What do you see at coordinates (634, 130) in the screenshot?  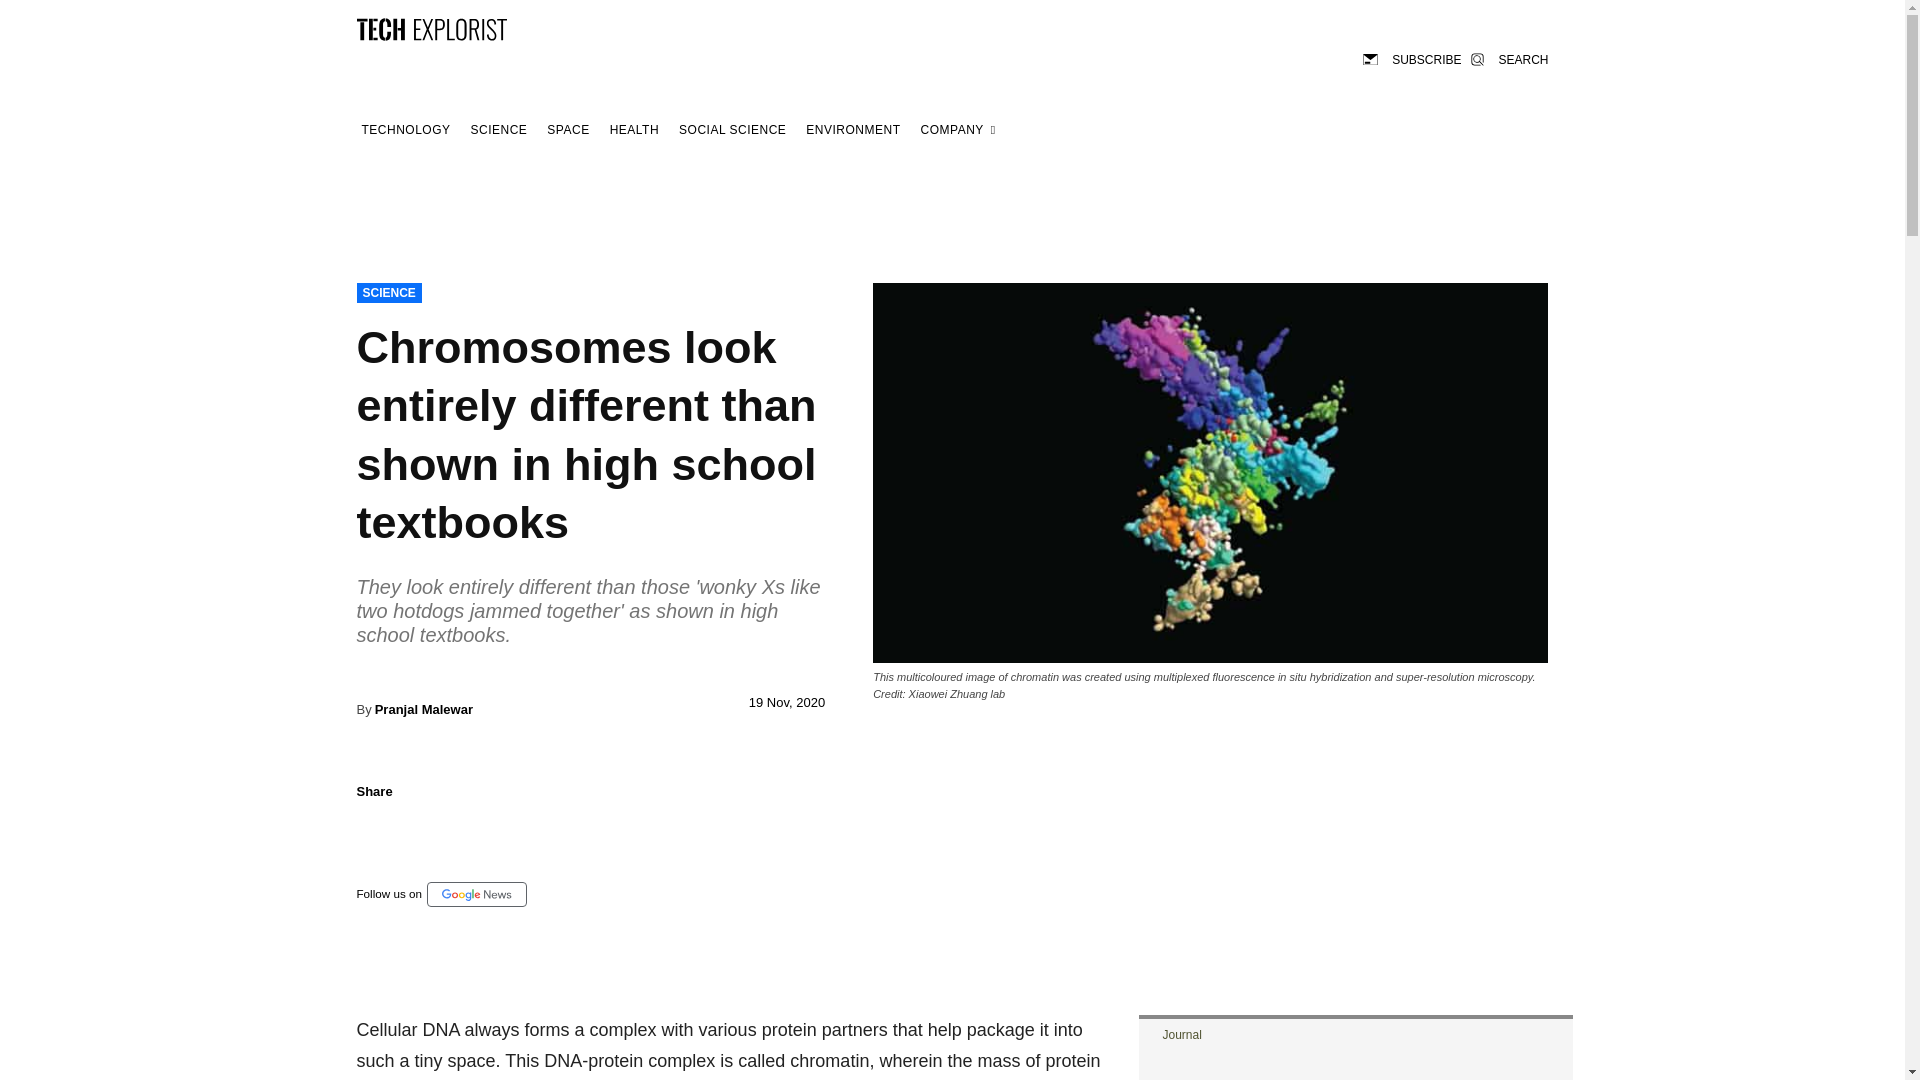 I see `HEALTH` at bounding box center [634, 130].